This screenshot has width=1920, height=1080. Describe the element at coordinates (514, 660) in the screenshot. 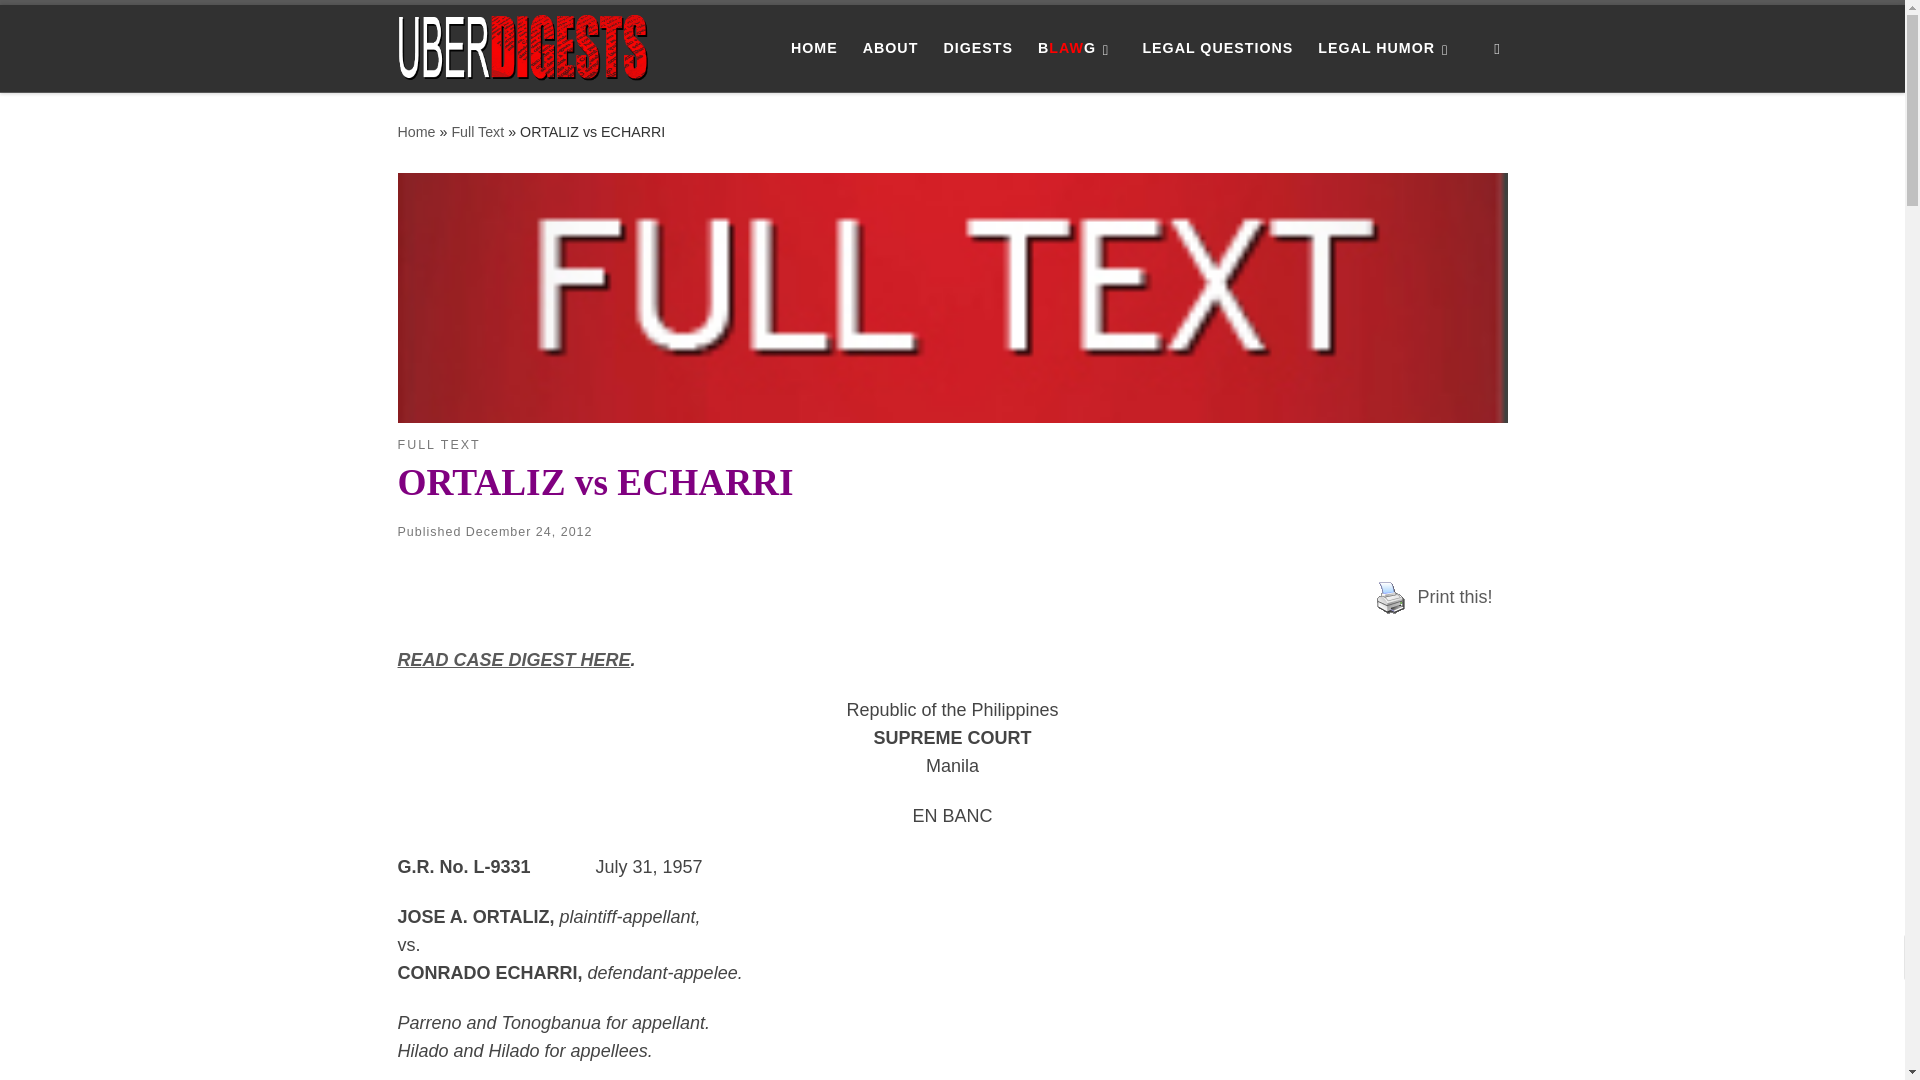

I see `Ortaliz vs Echarri Case Digest` at that location.